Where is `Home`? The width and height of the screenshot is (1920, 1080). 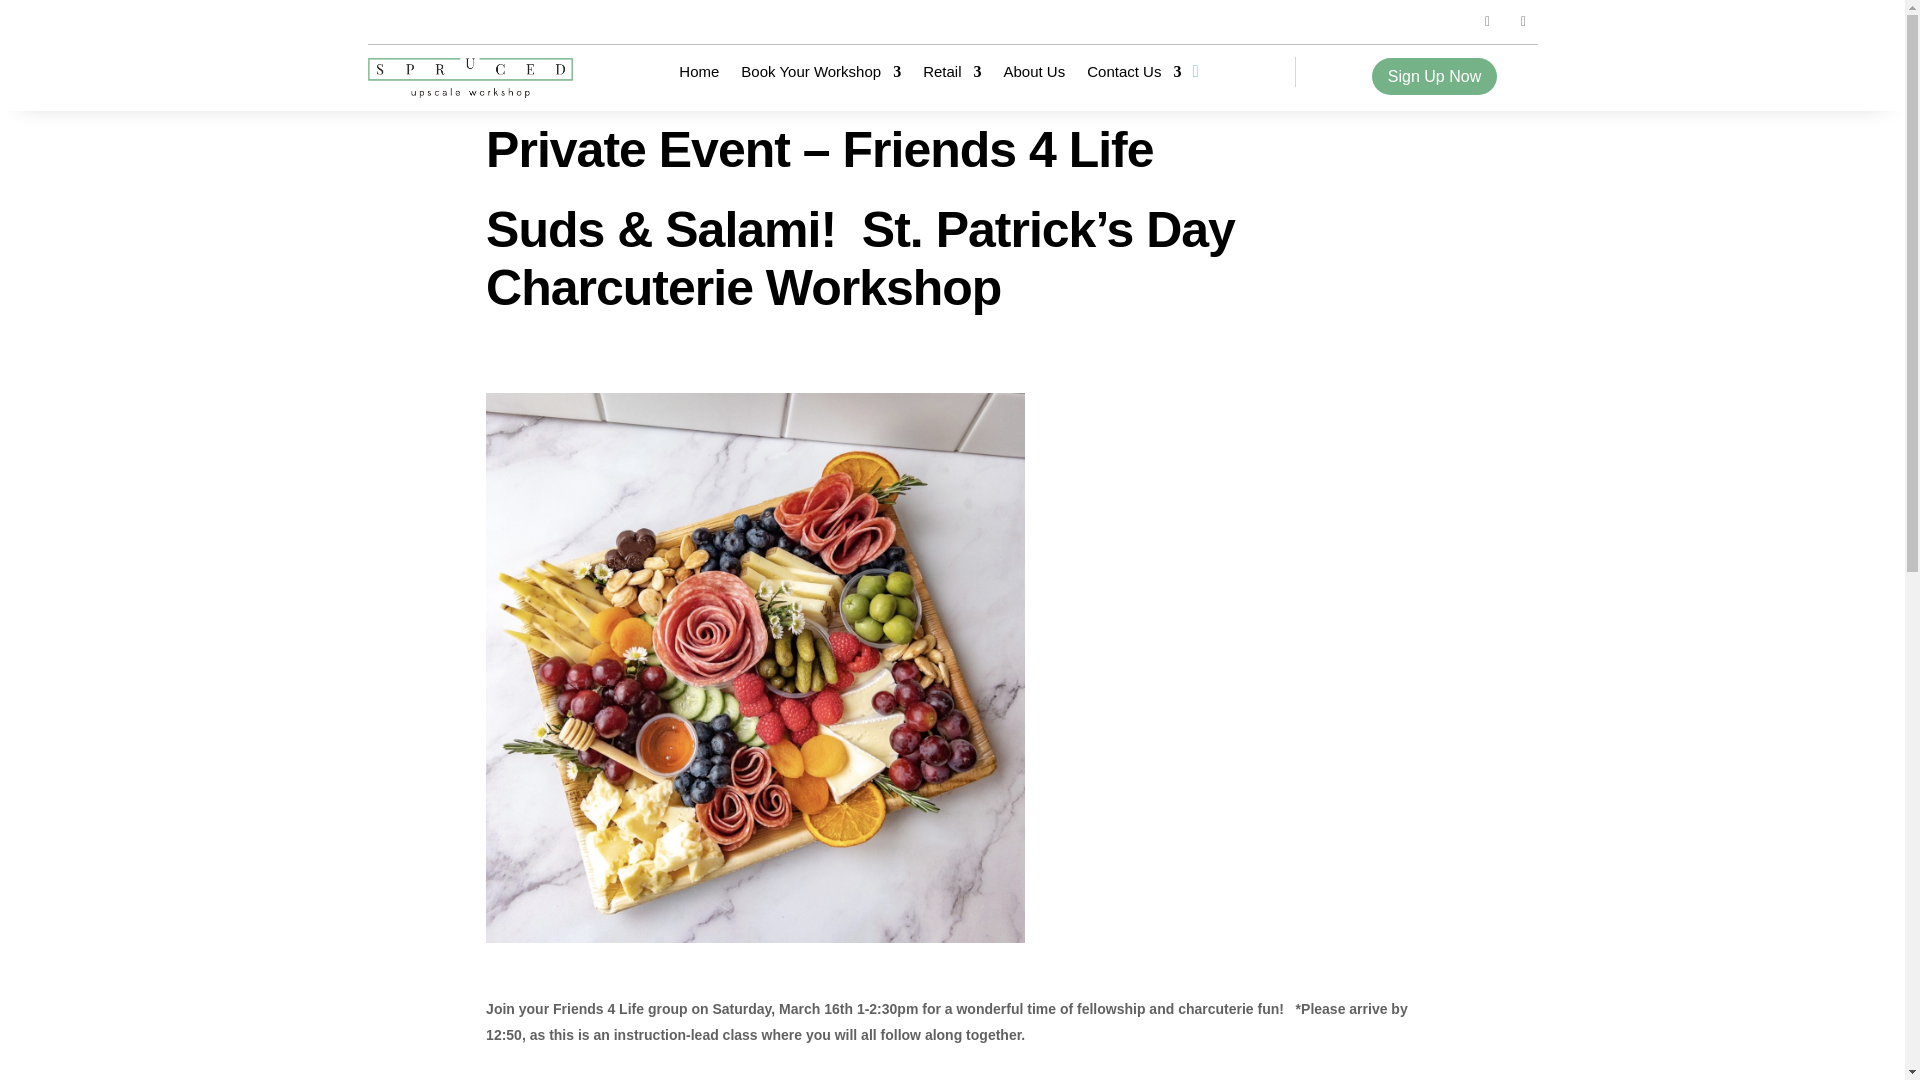 Home is located at coordinates (698, 76).